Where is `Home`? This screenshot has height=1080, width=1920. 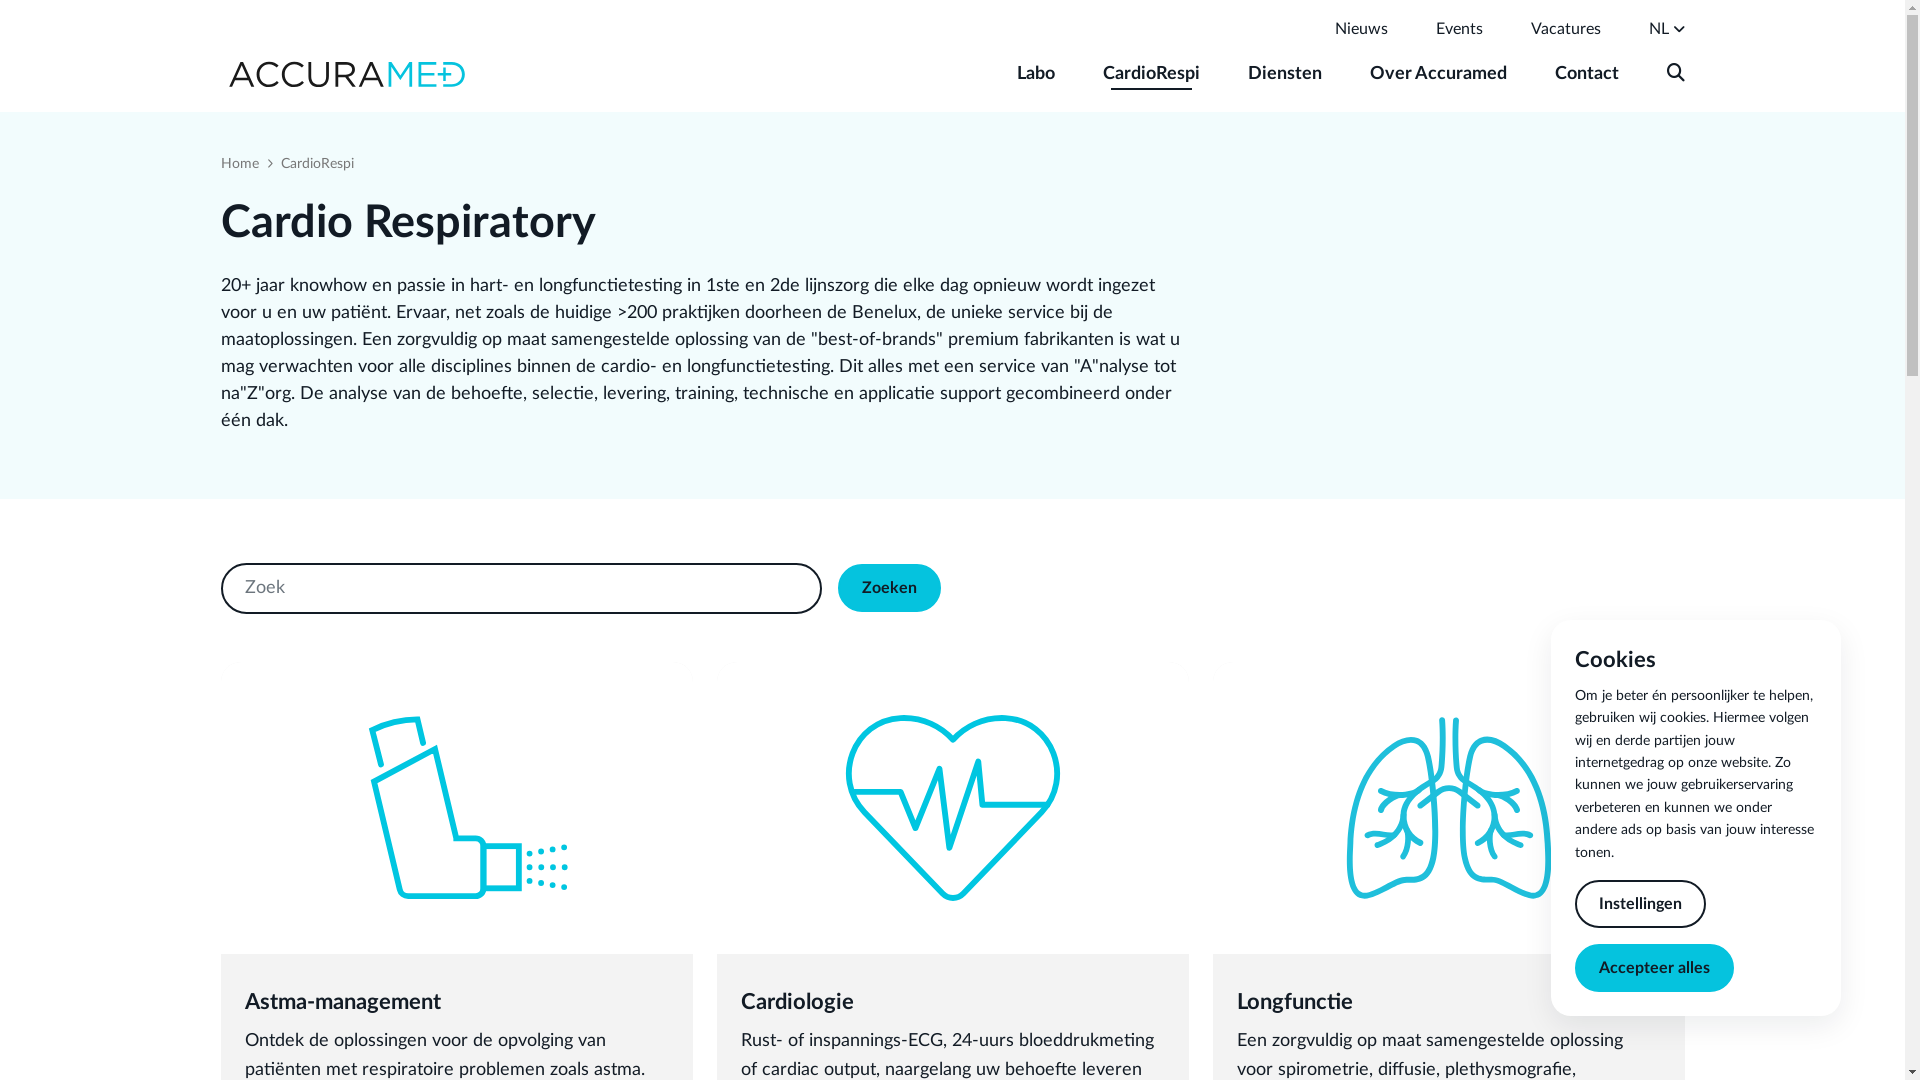 Home is located at coordinates (239, 164).